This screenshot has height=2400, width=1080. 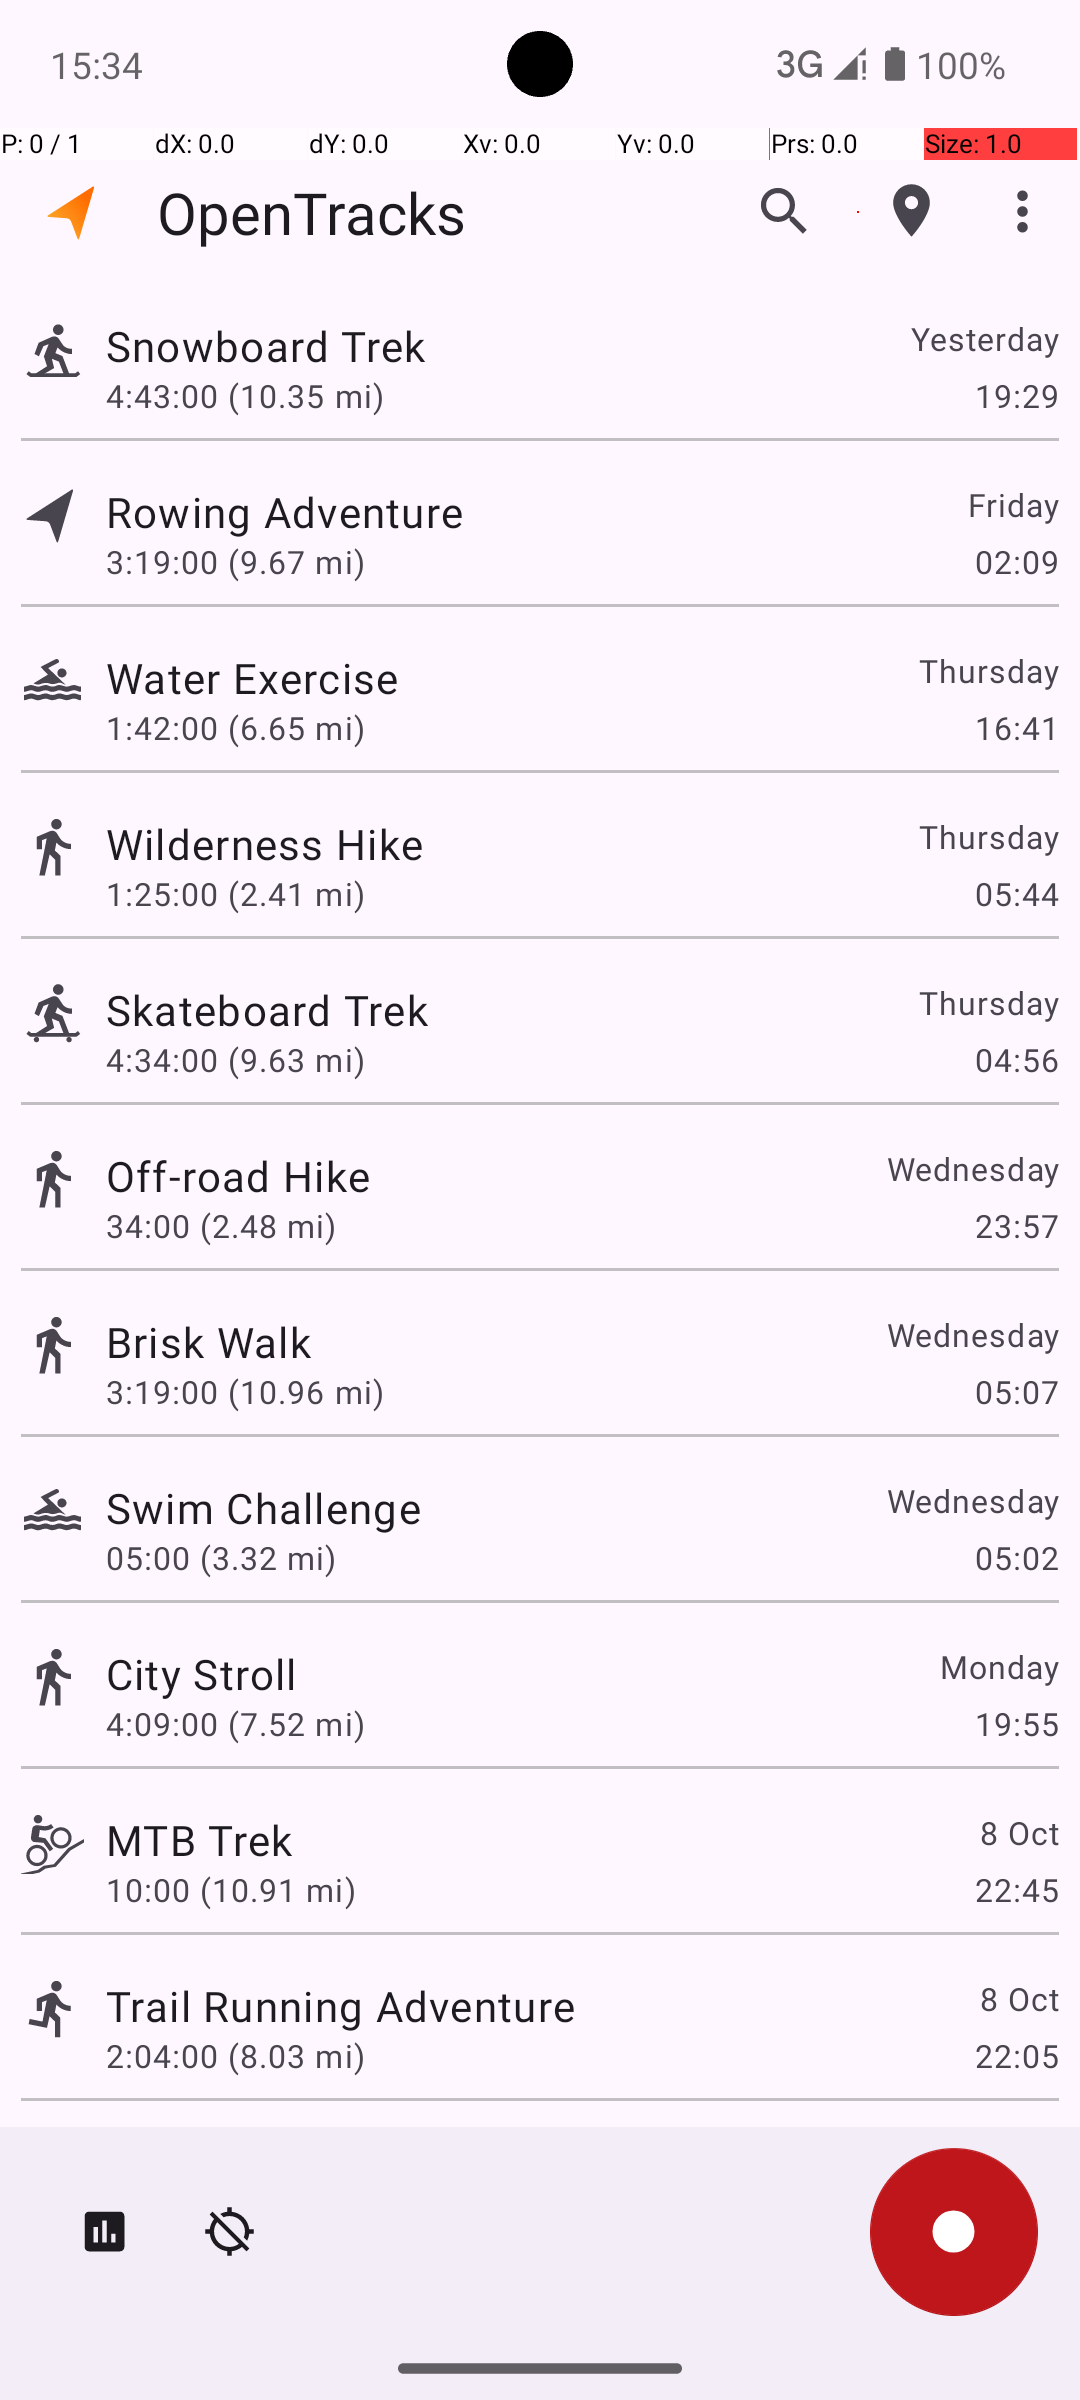 What do you see at coordinates (199, 1840) in the screenshot?
I see `MTB Trek` at bounding box center [199, 1840].